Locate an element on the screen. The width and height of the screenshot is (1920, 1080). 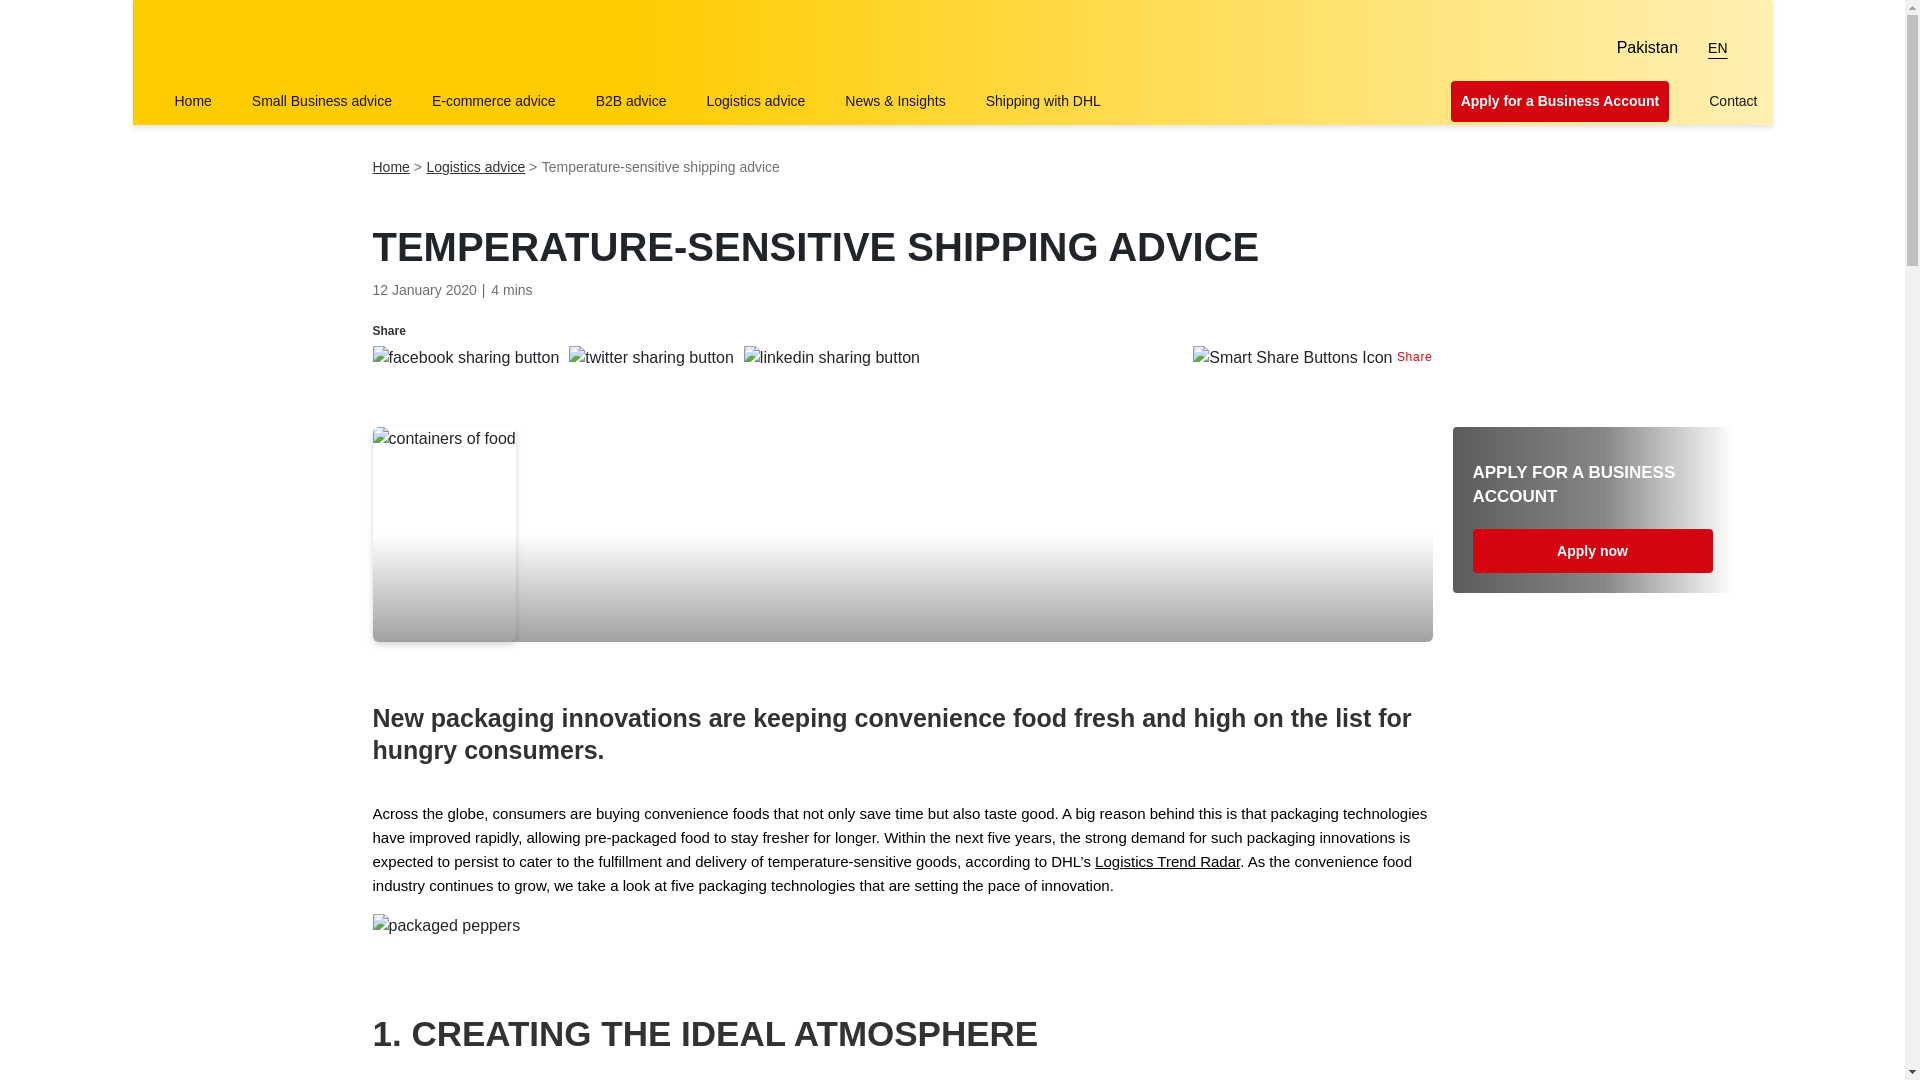
Apply for a Business Account is located at coordinates (1560, 102).